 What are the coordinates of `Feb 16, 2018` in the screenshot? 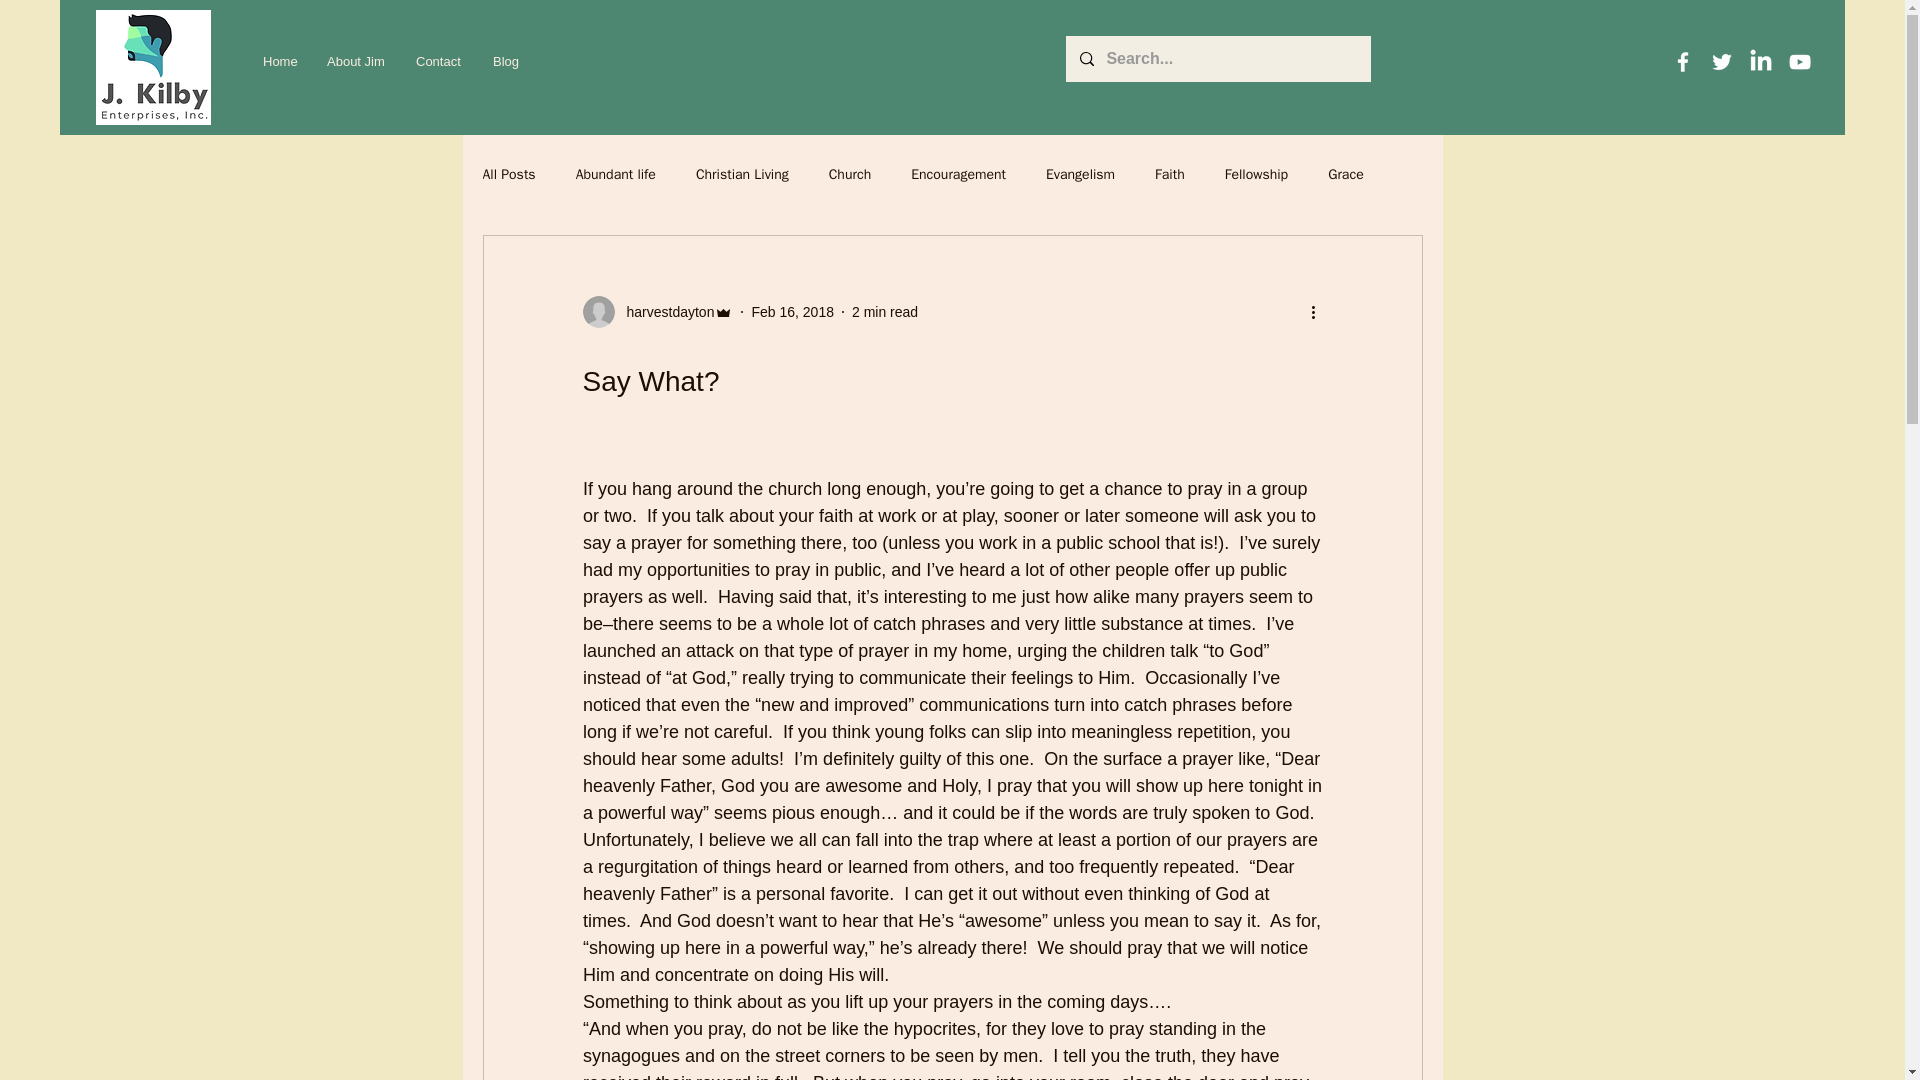 It's located at (792, 311).